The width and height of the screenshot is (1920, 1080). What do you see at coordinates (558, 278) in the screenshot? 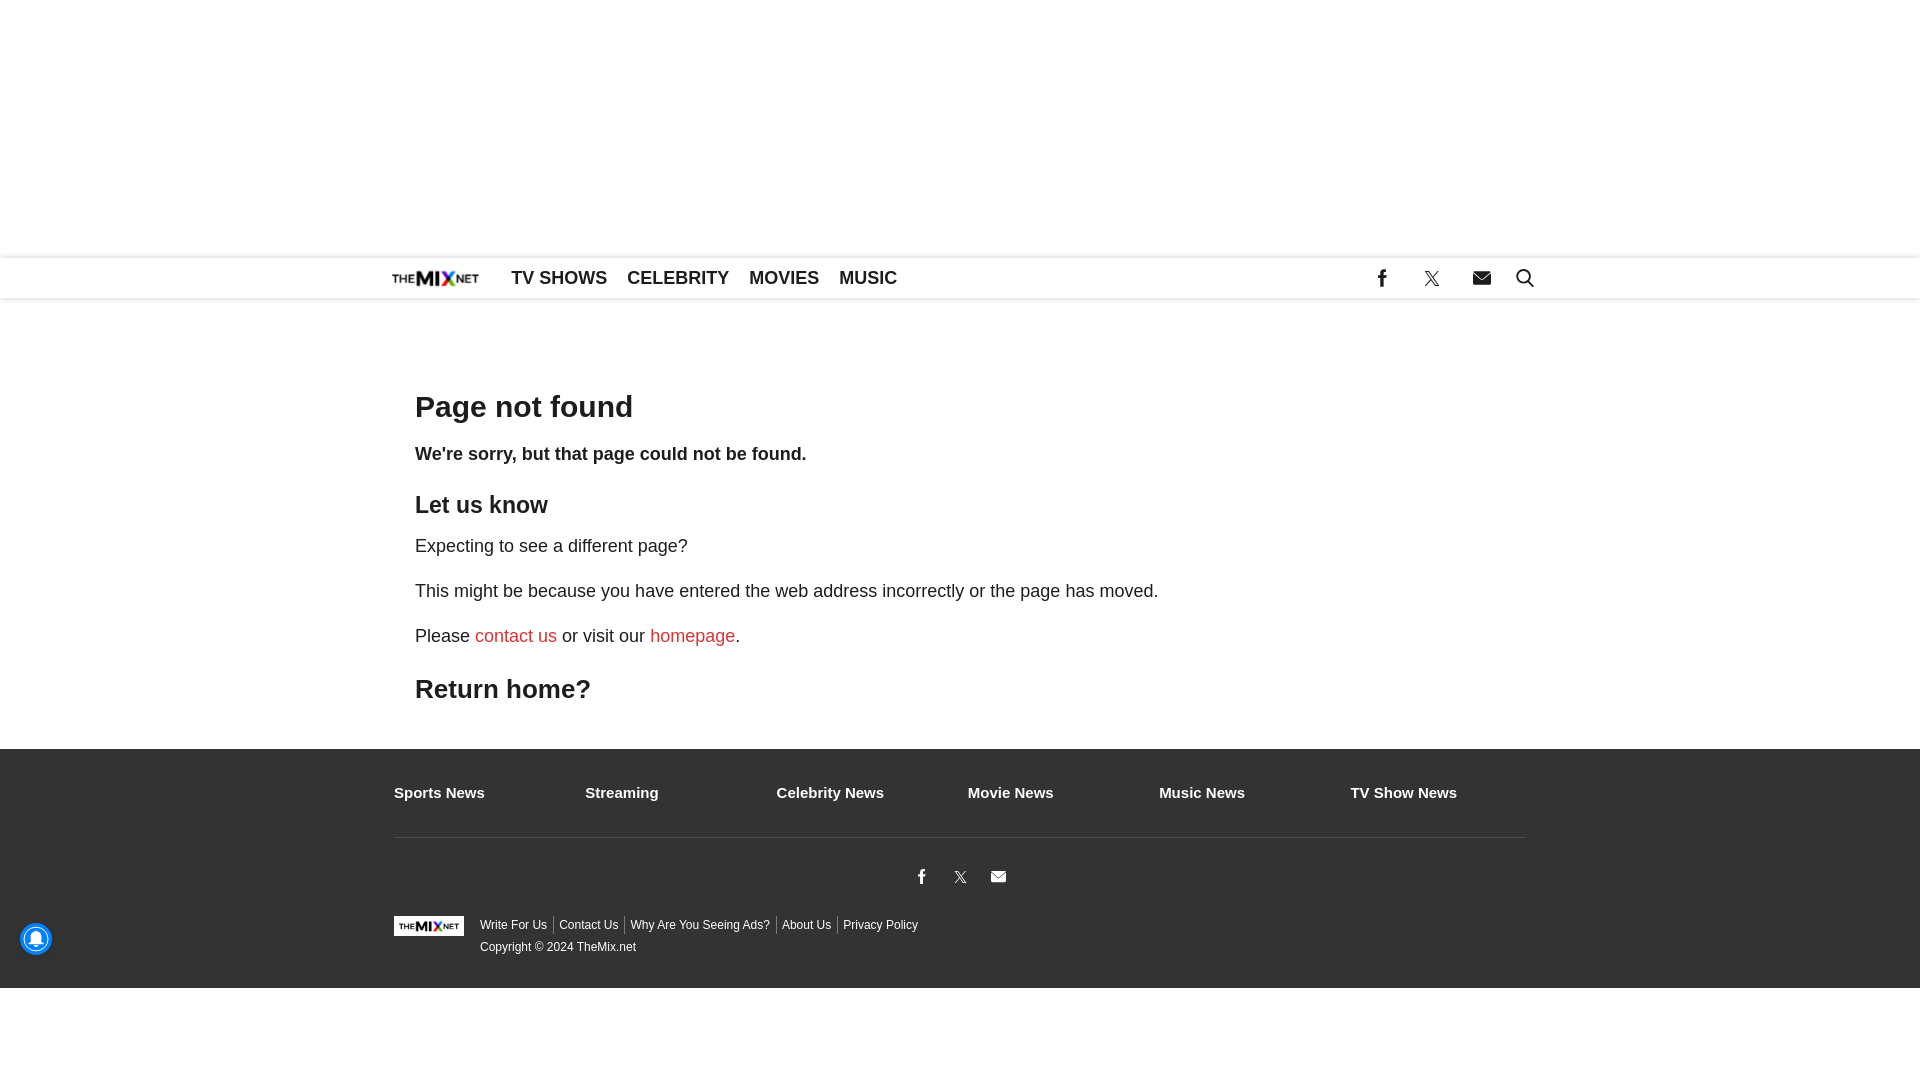
I see `TV SHOWS` at bounding box center [558, 278].